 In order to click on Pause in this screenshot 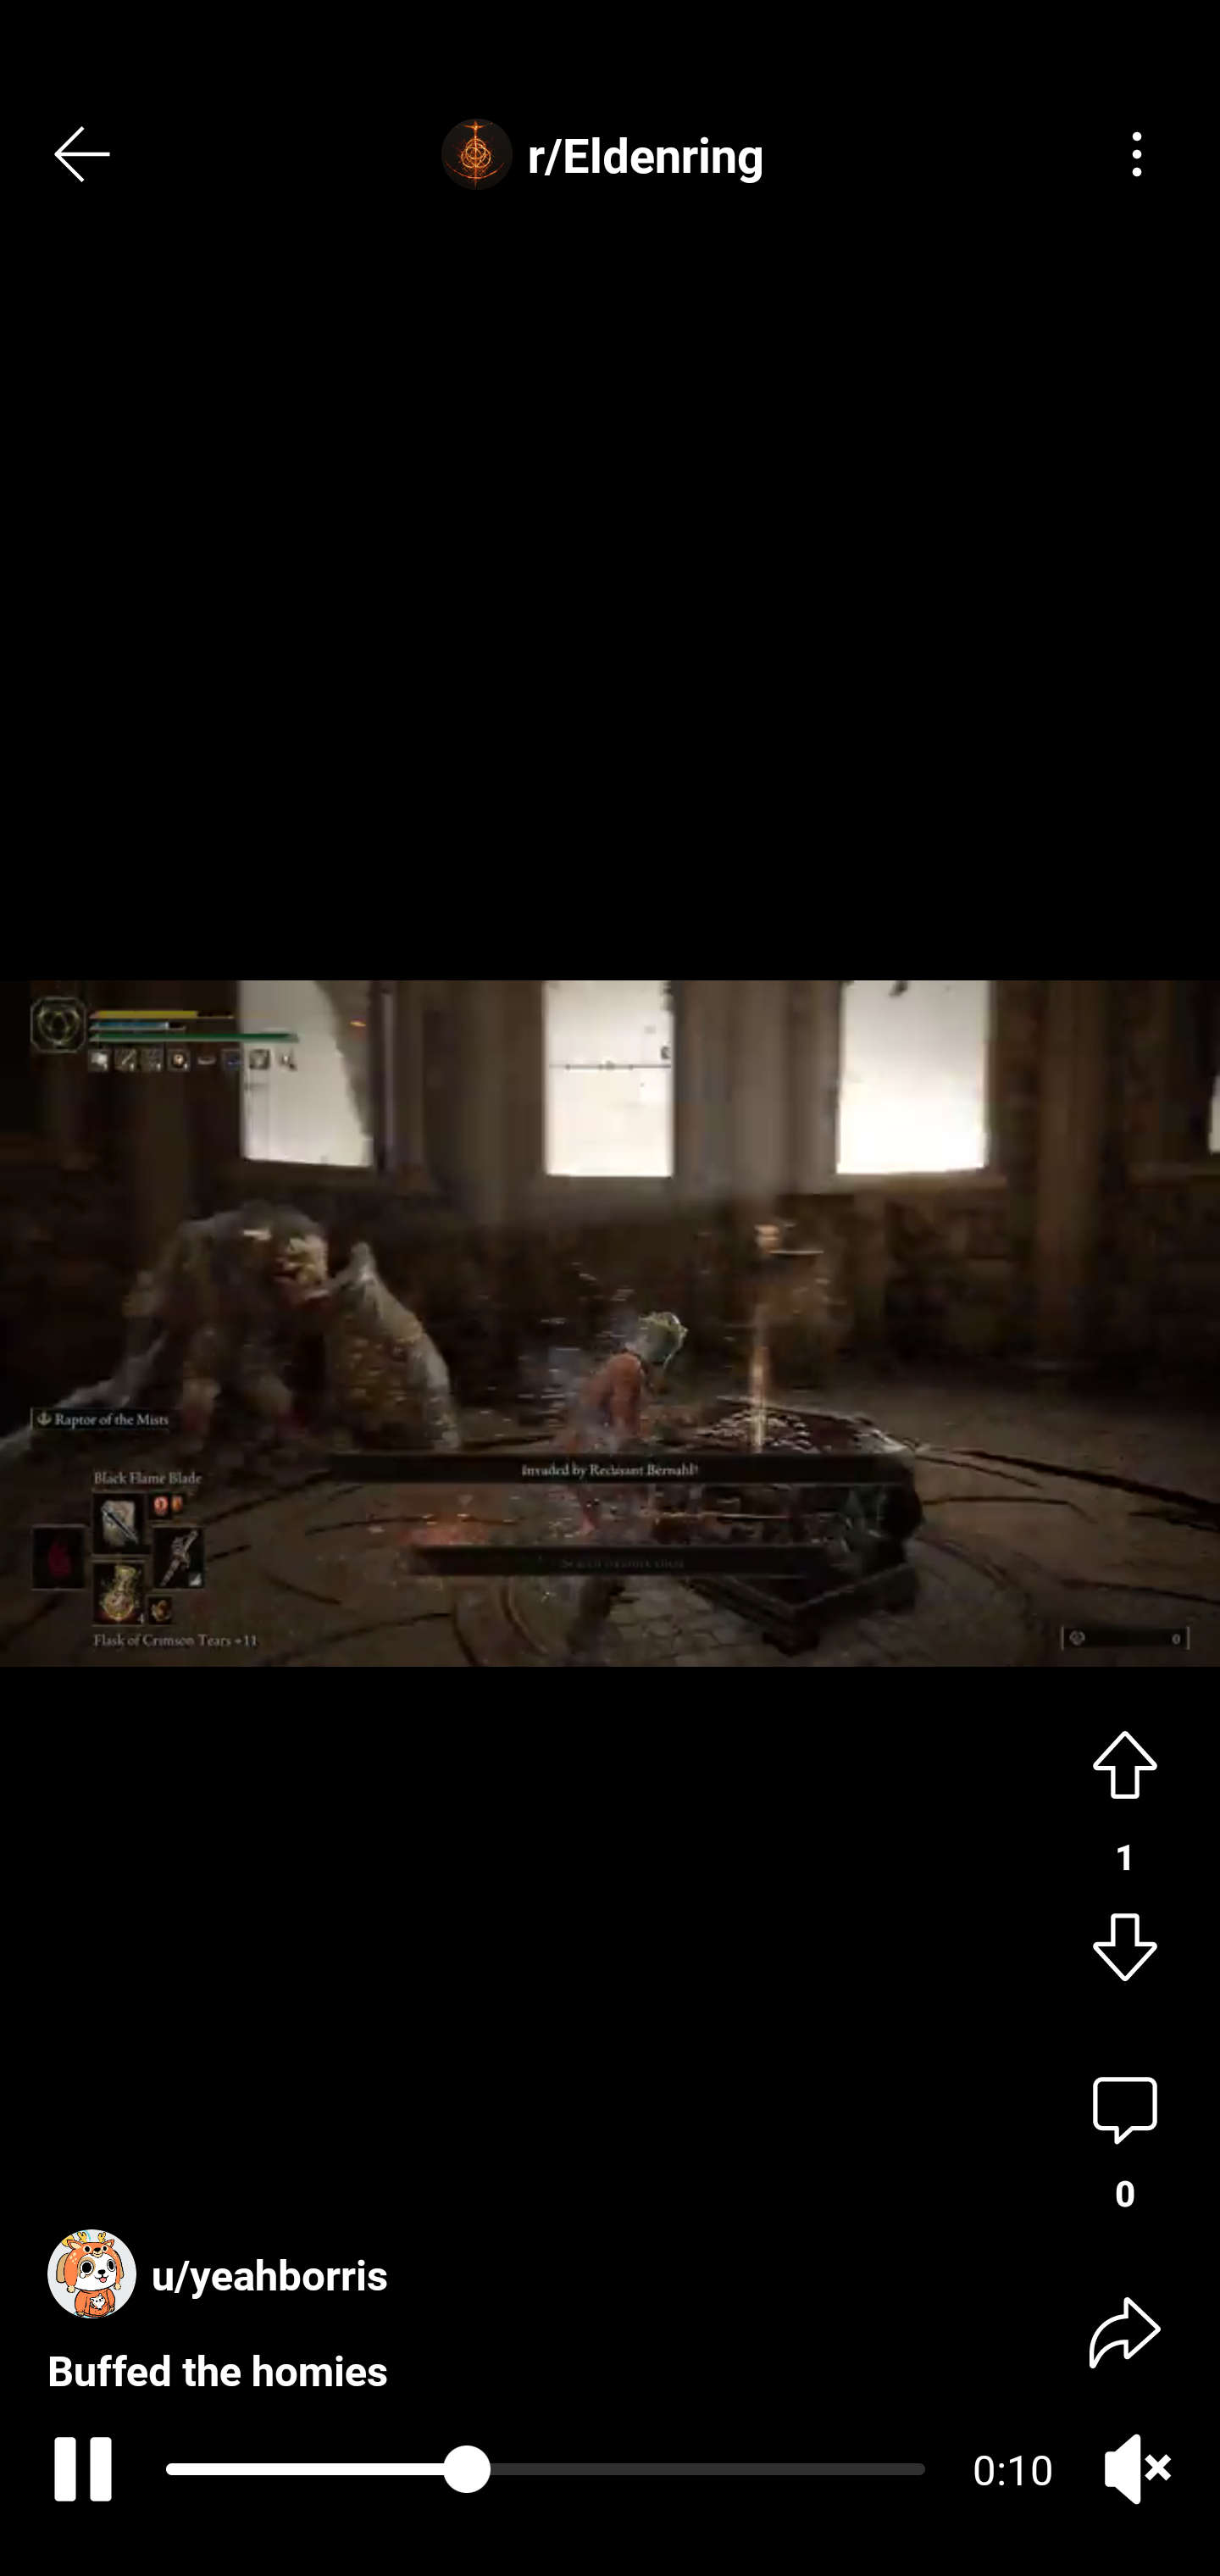, I will do `click(77, 2469)`.